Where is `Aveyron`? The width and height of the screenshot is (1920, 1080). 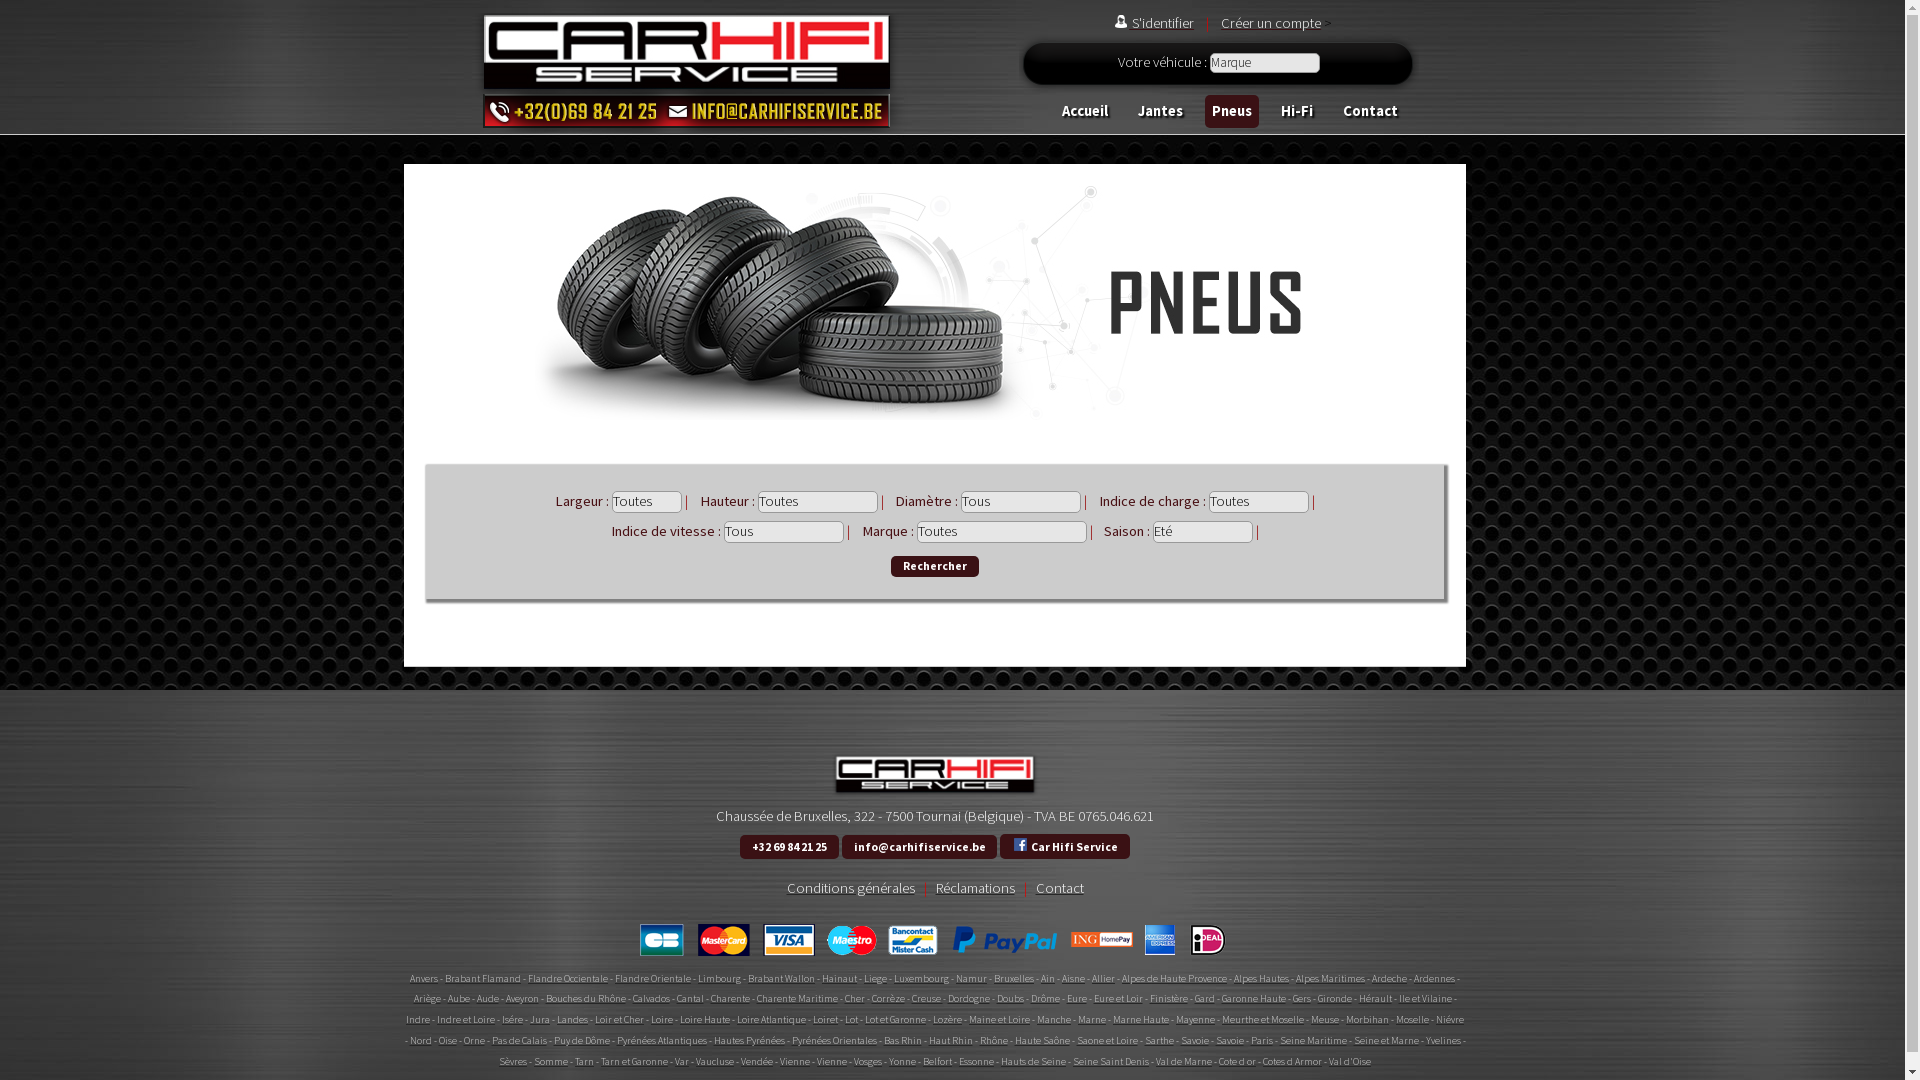 Aveyron is located at coordinates (522, 998).